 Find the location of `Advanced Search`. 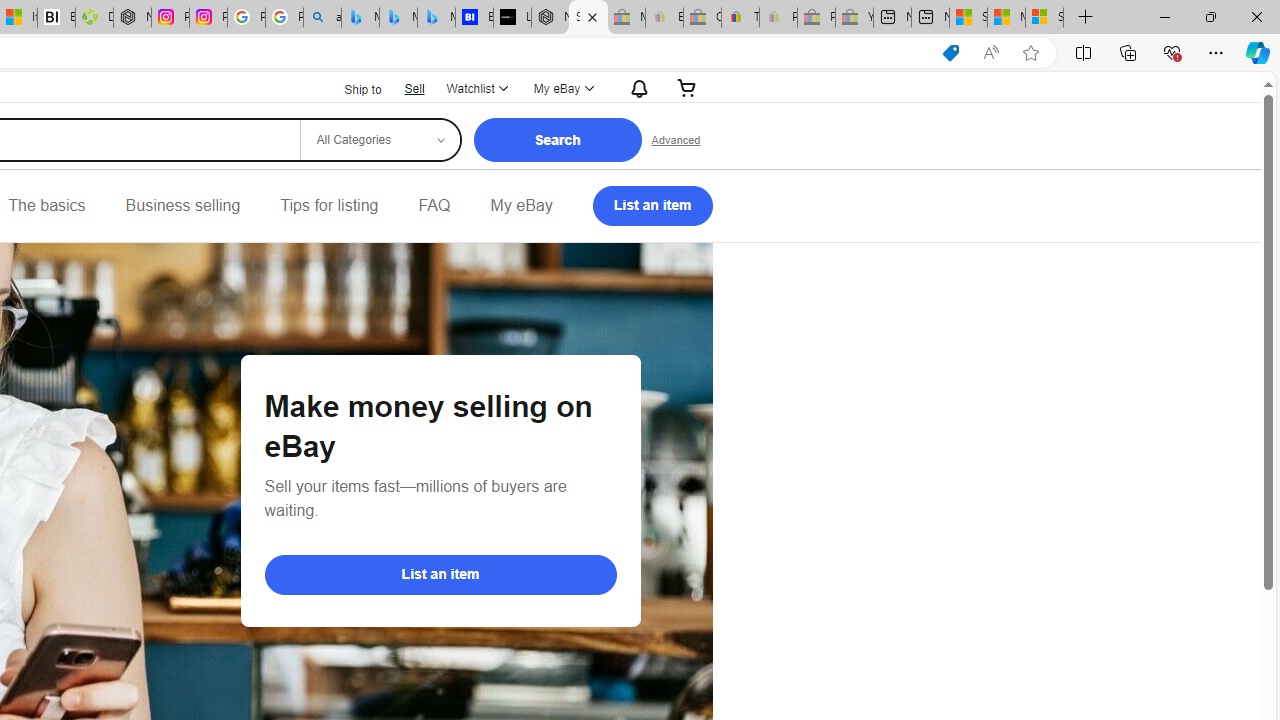

Advanced Search is located at coordinates (676, 140).